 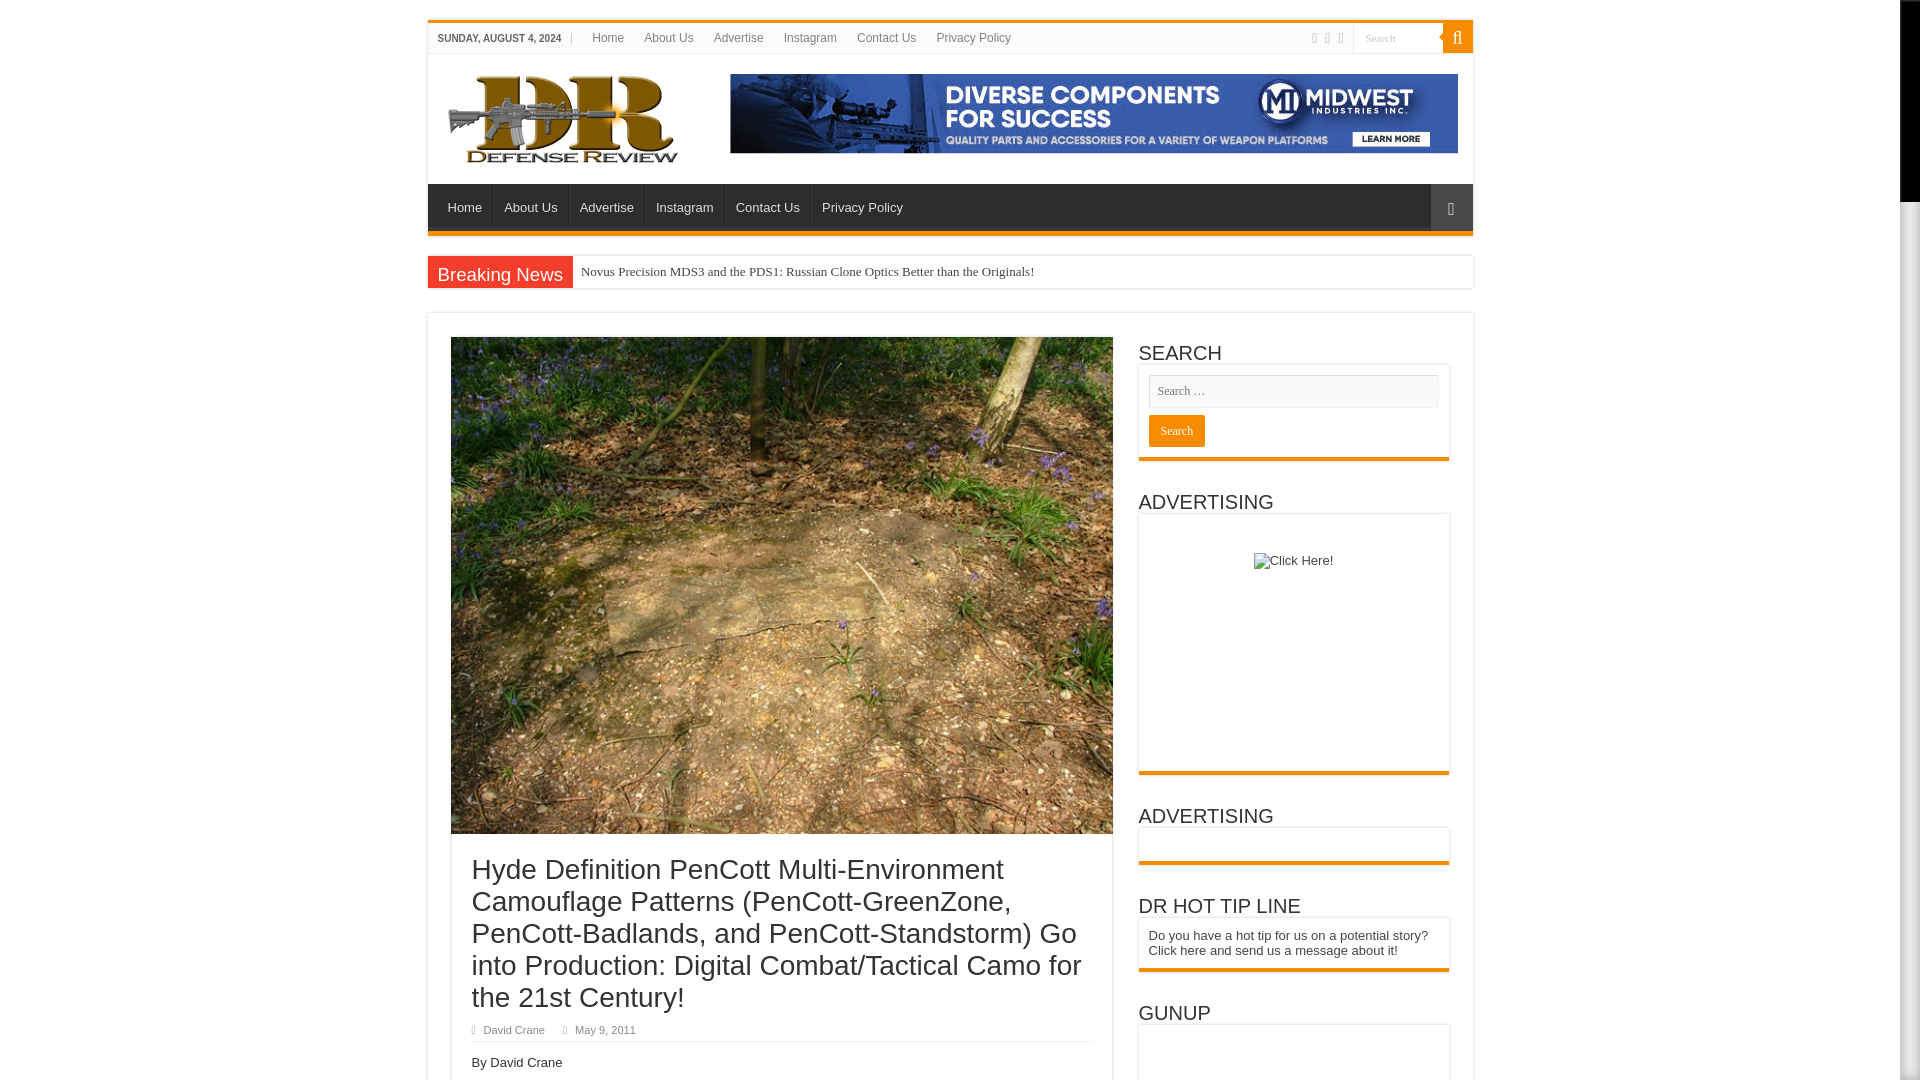 I want to click on About Us, so click(x=668, y=37).